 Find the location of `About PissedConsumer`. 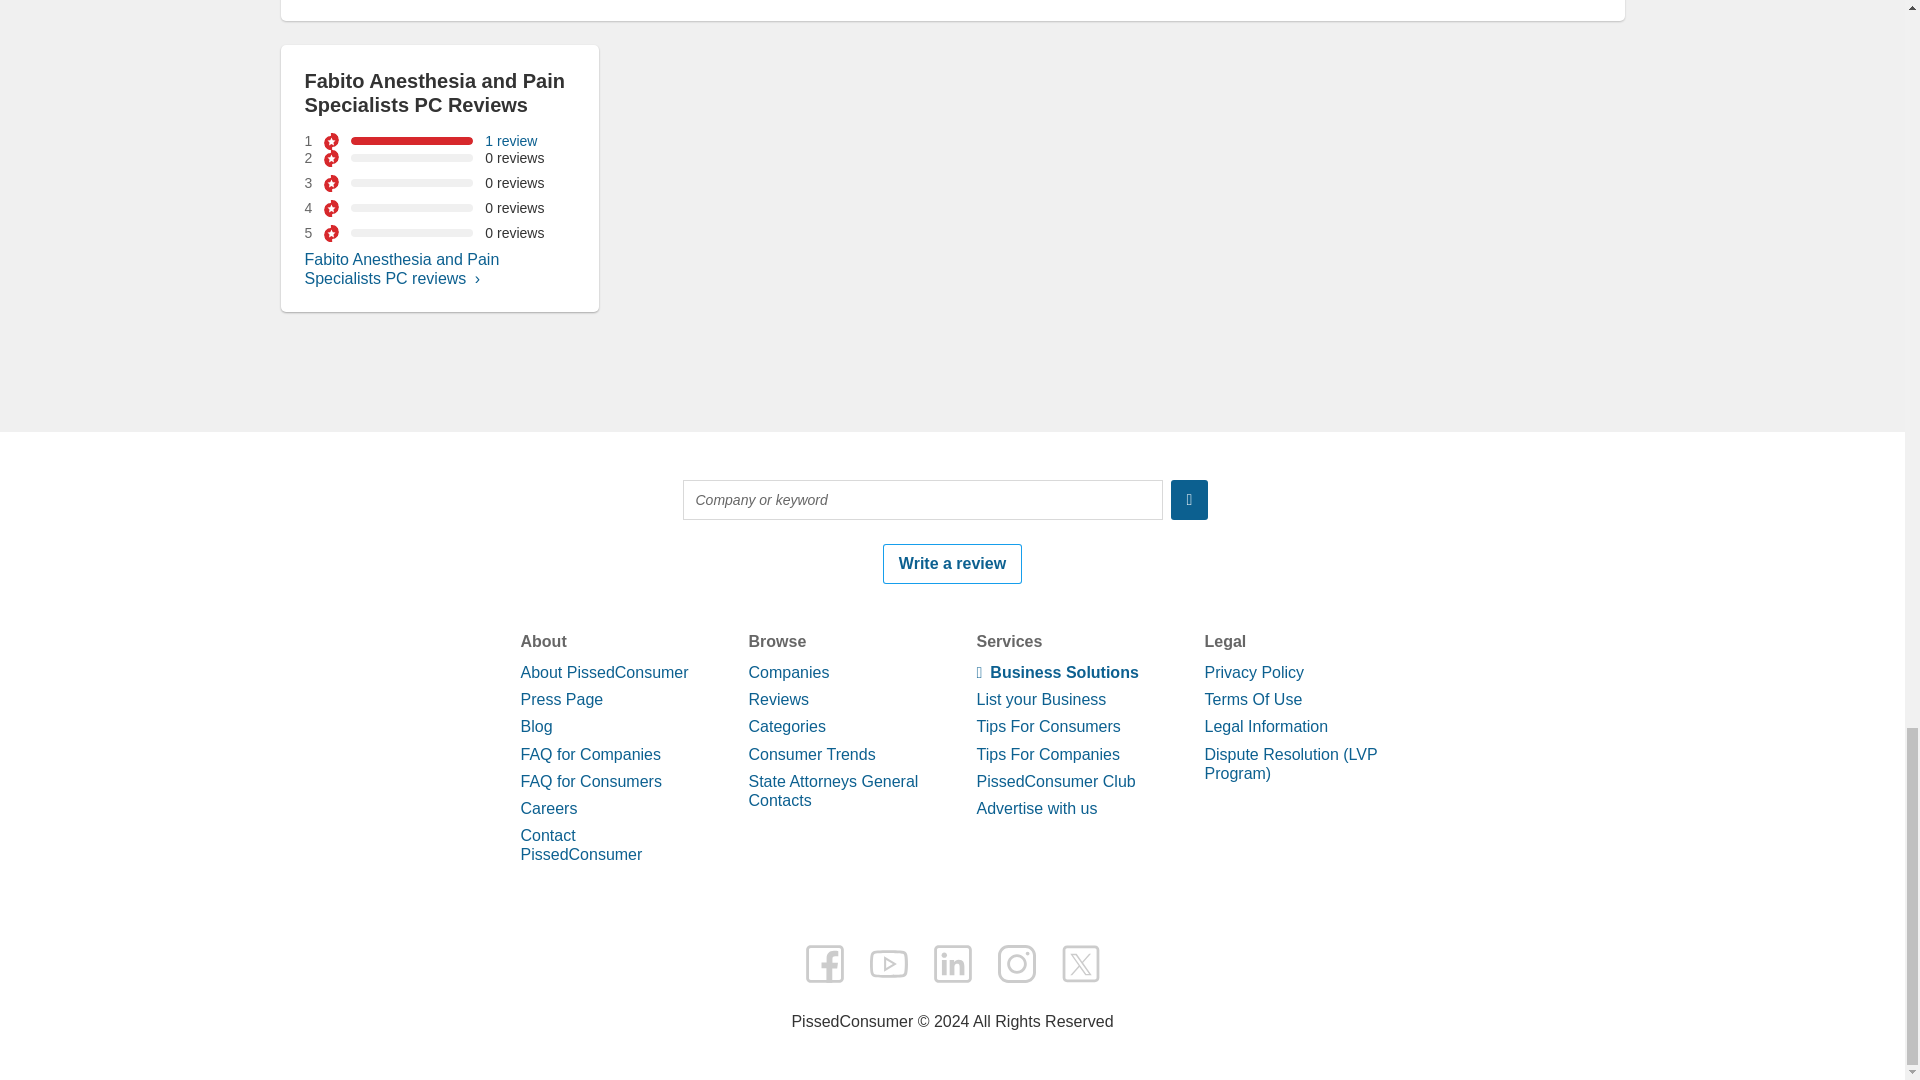

About PissedConsumer is located at coordinates (604, 672).